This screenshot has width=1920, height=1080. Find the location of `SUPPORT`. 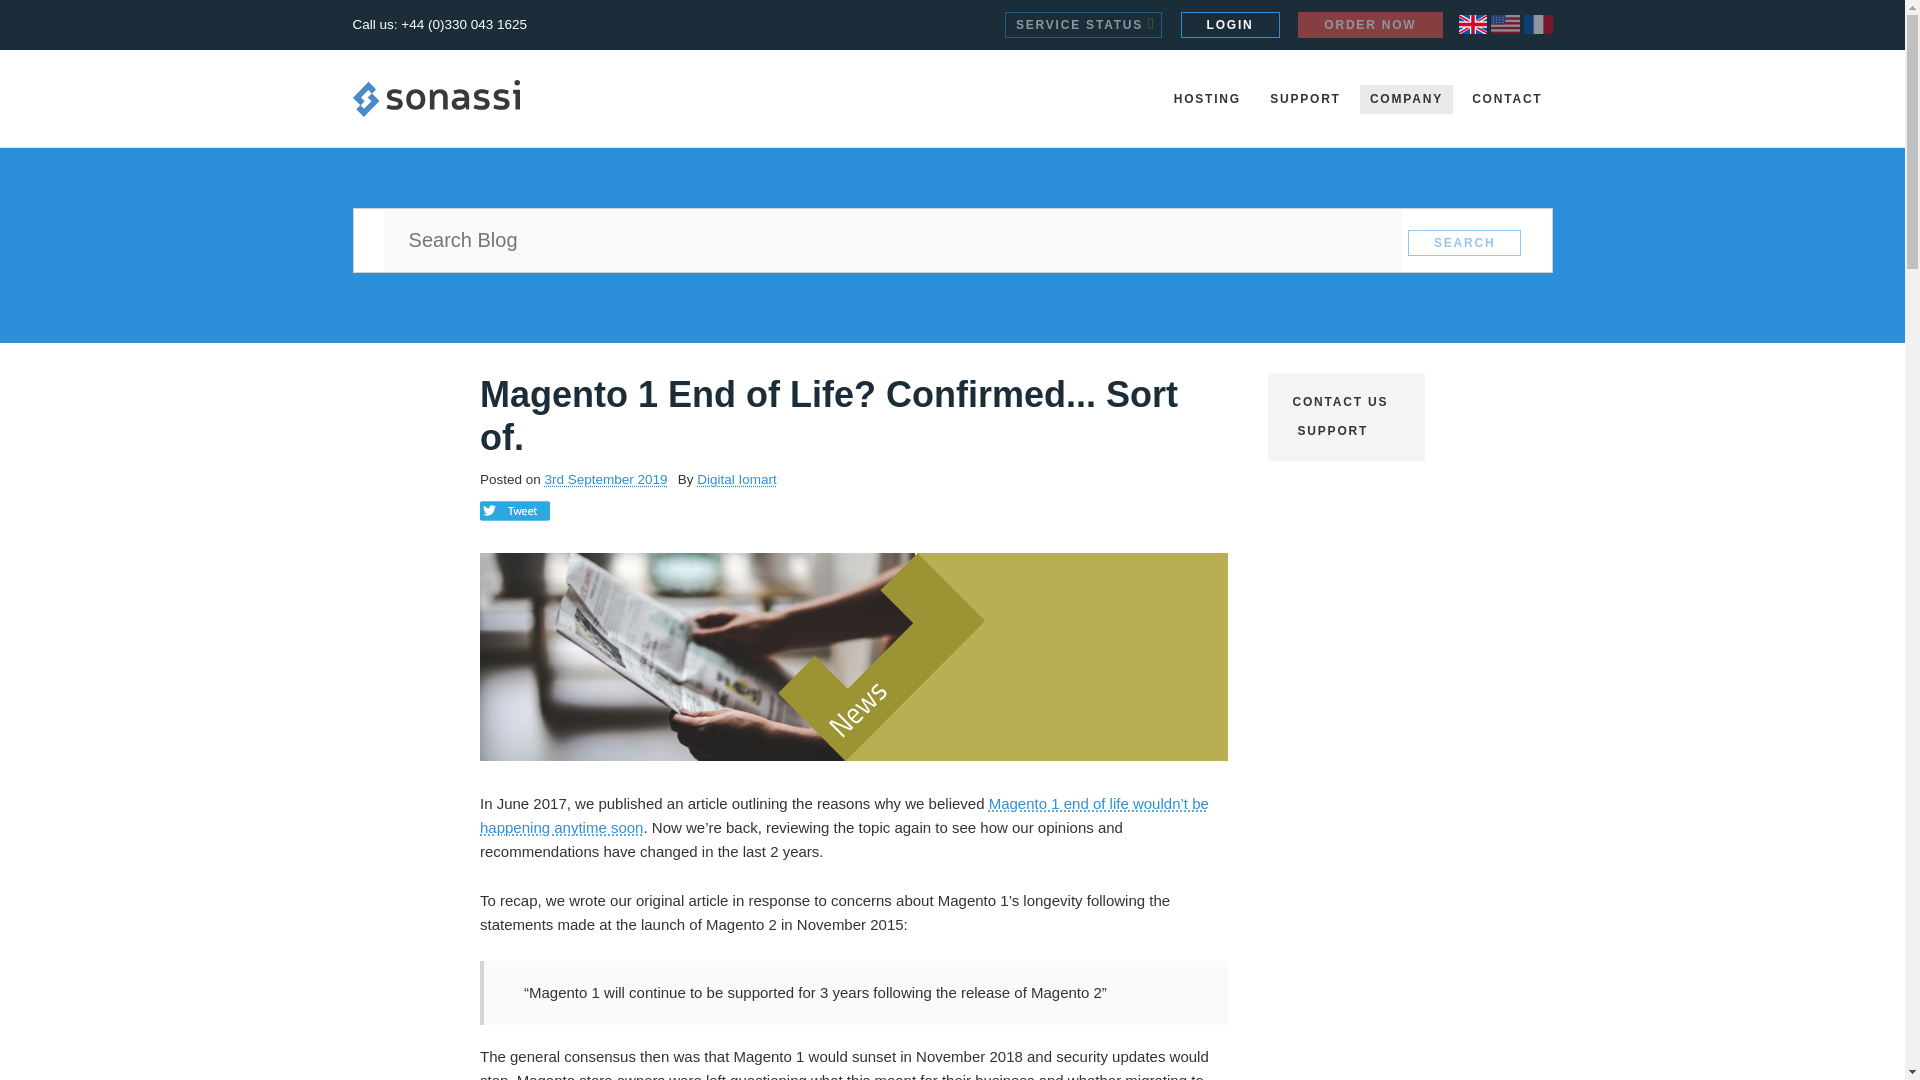

SUPPORT is located at coordinates (1305, 100).